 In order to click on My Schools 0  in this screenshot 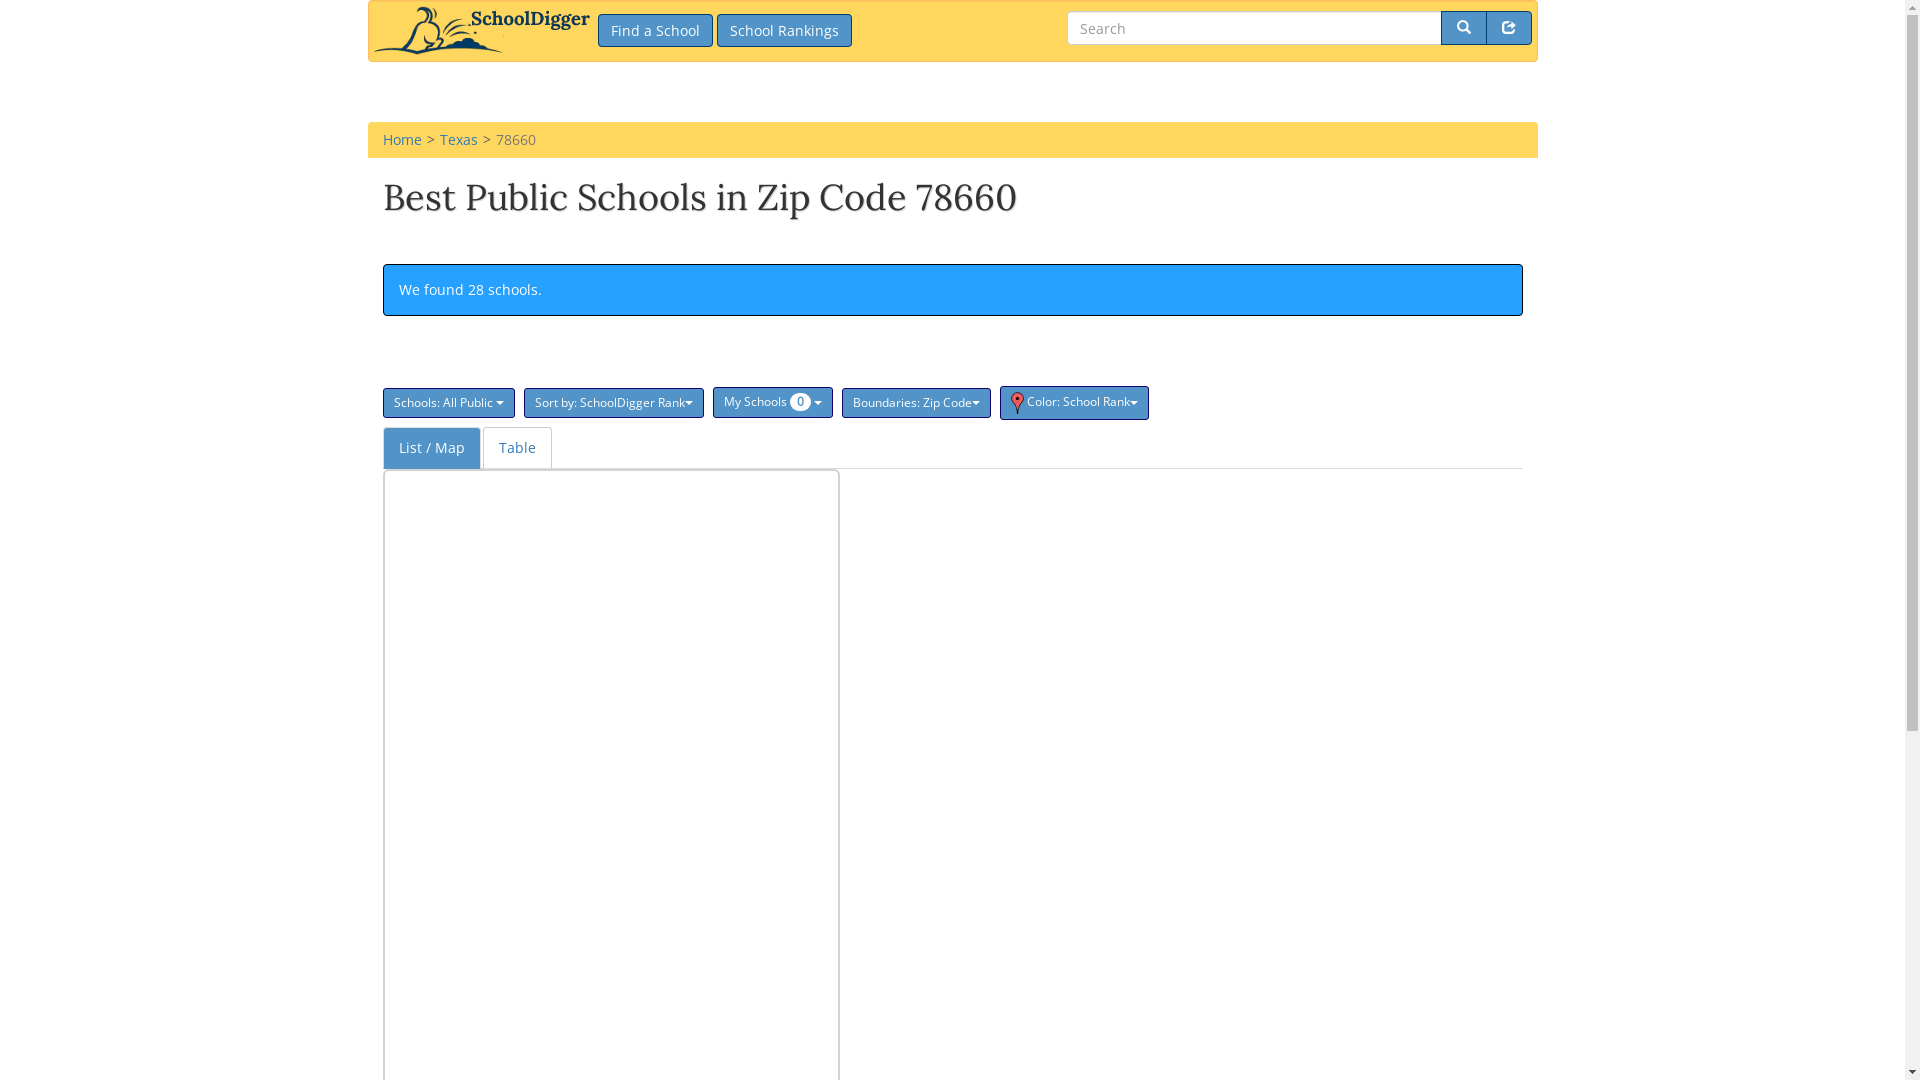, I will do `click(772, 402)`.